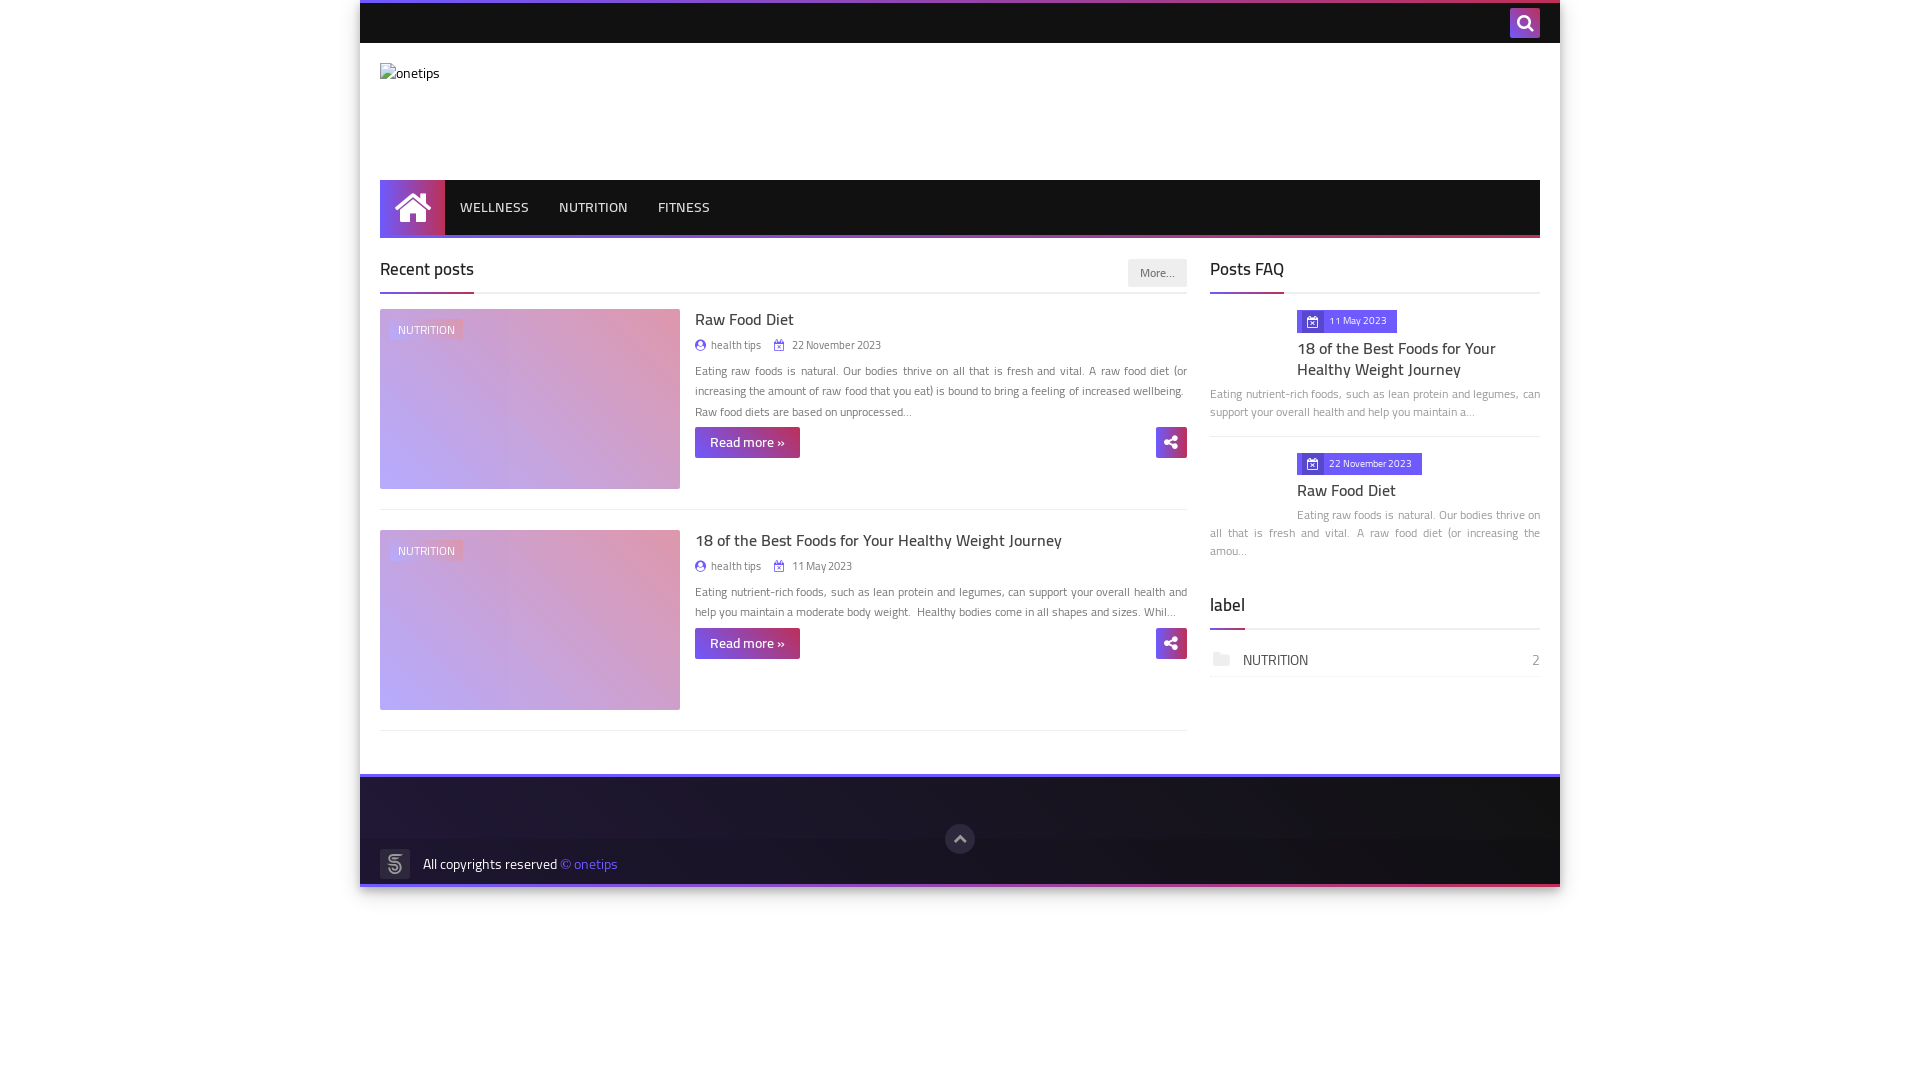 Image resolution: width=1920 pixels, height=1080 pixels. Describe the element at coordinates (494, 208) in the screenshot. I see `WELLNESS` at that location.